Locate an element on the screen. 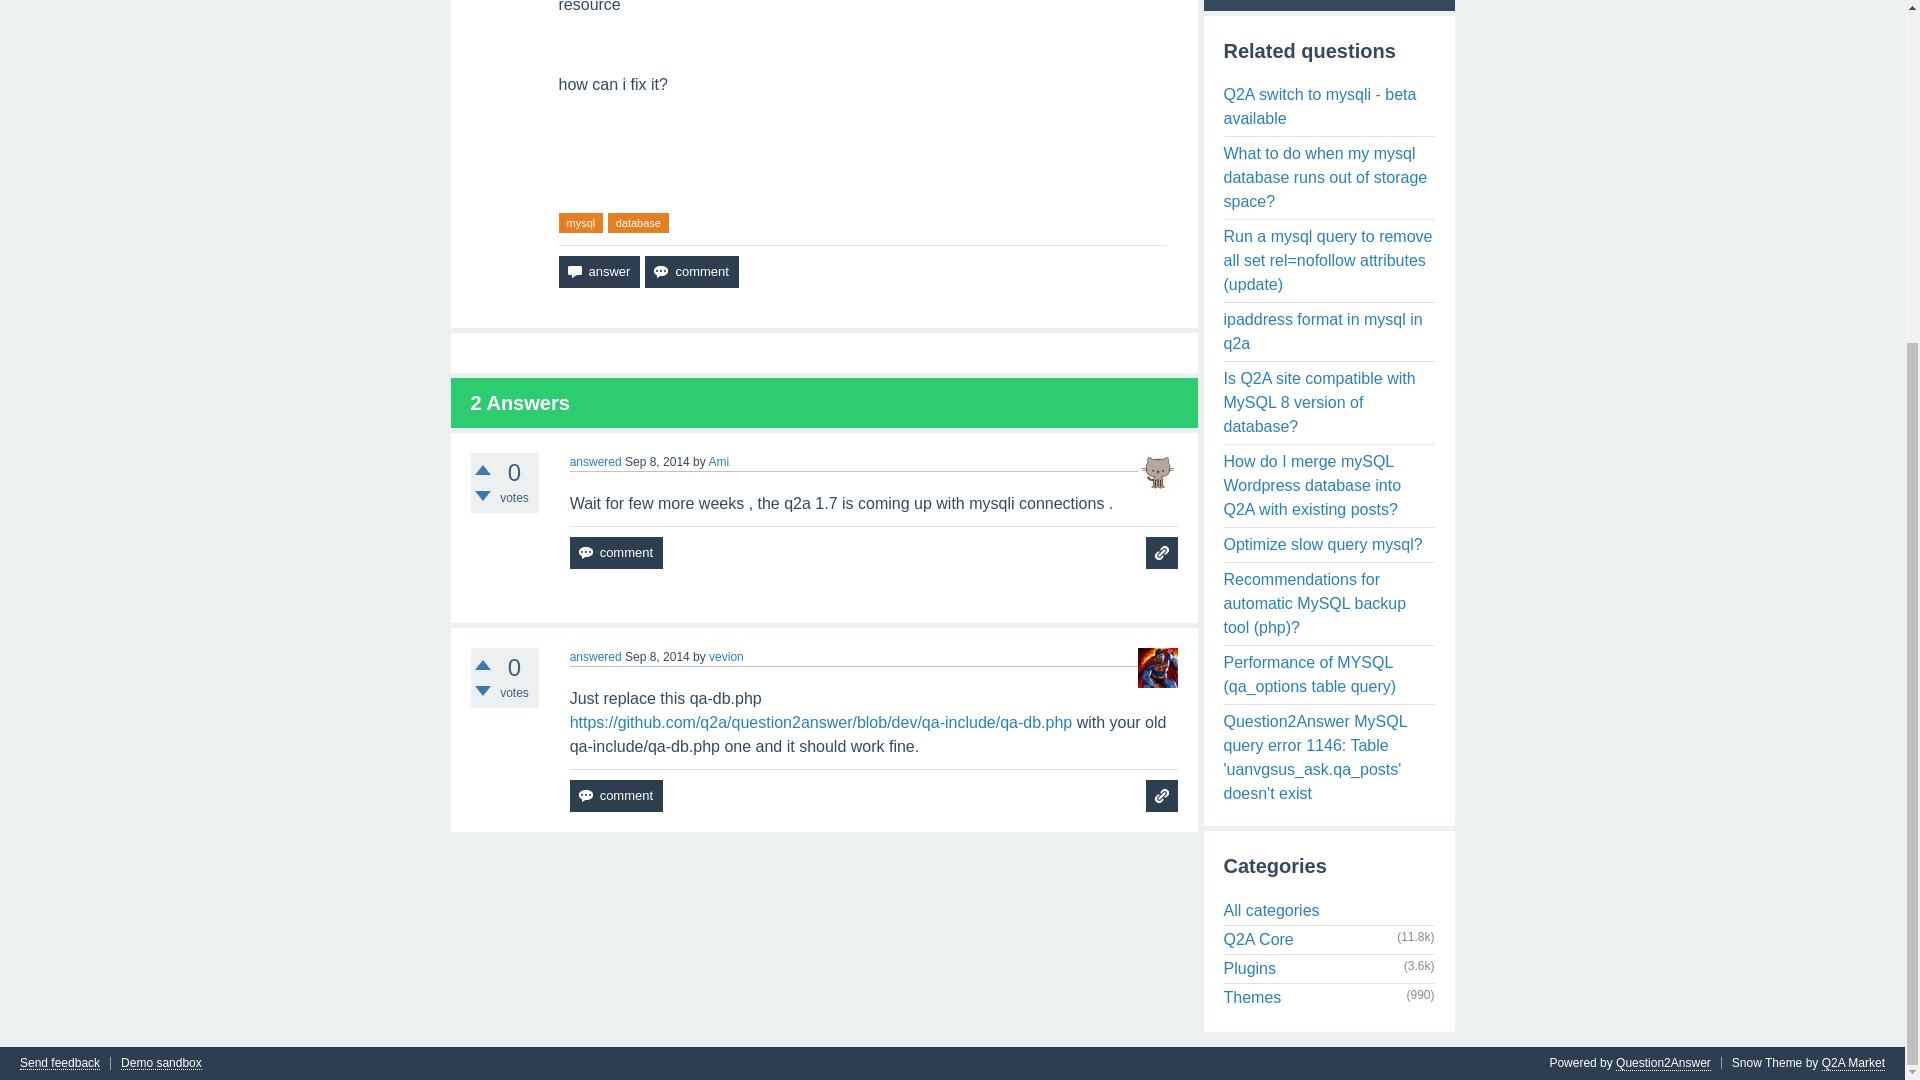  Add a comment on this answer is located at coordinates (616, 552).